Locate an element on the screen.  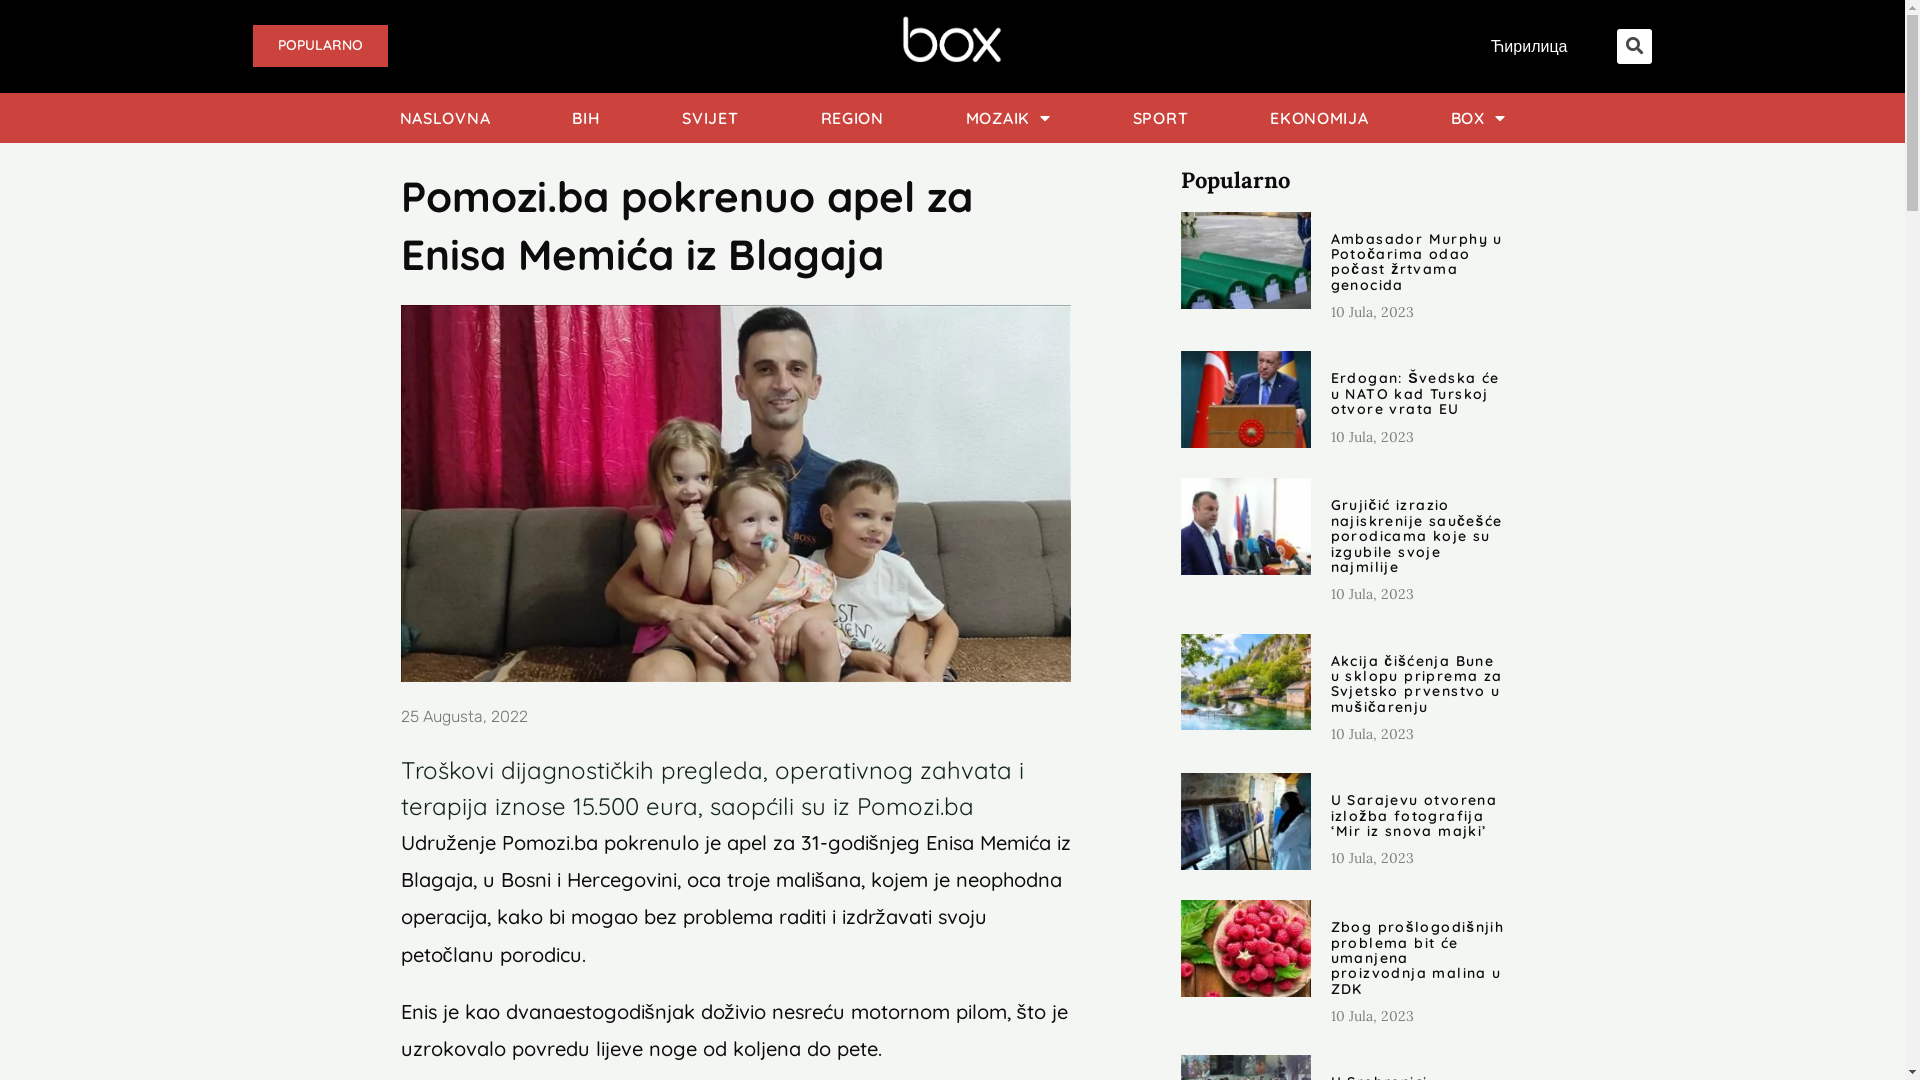
MOZAIK is located at coordinates (1008, 117).